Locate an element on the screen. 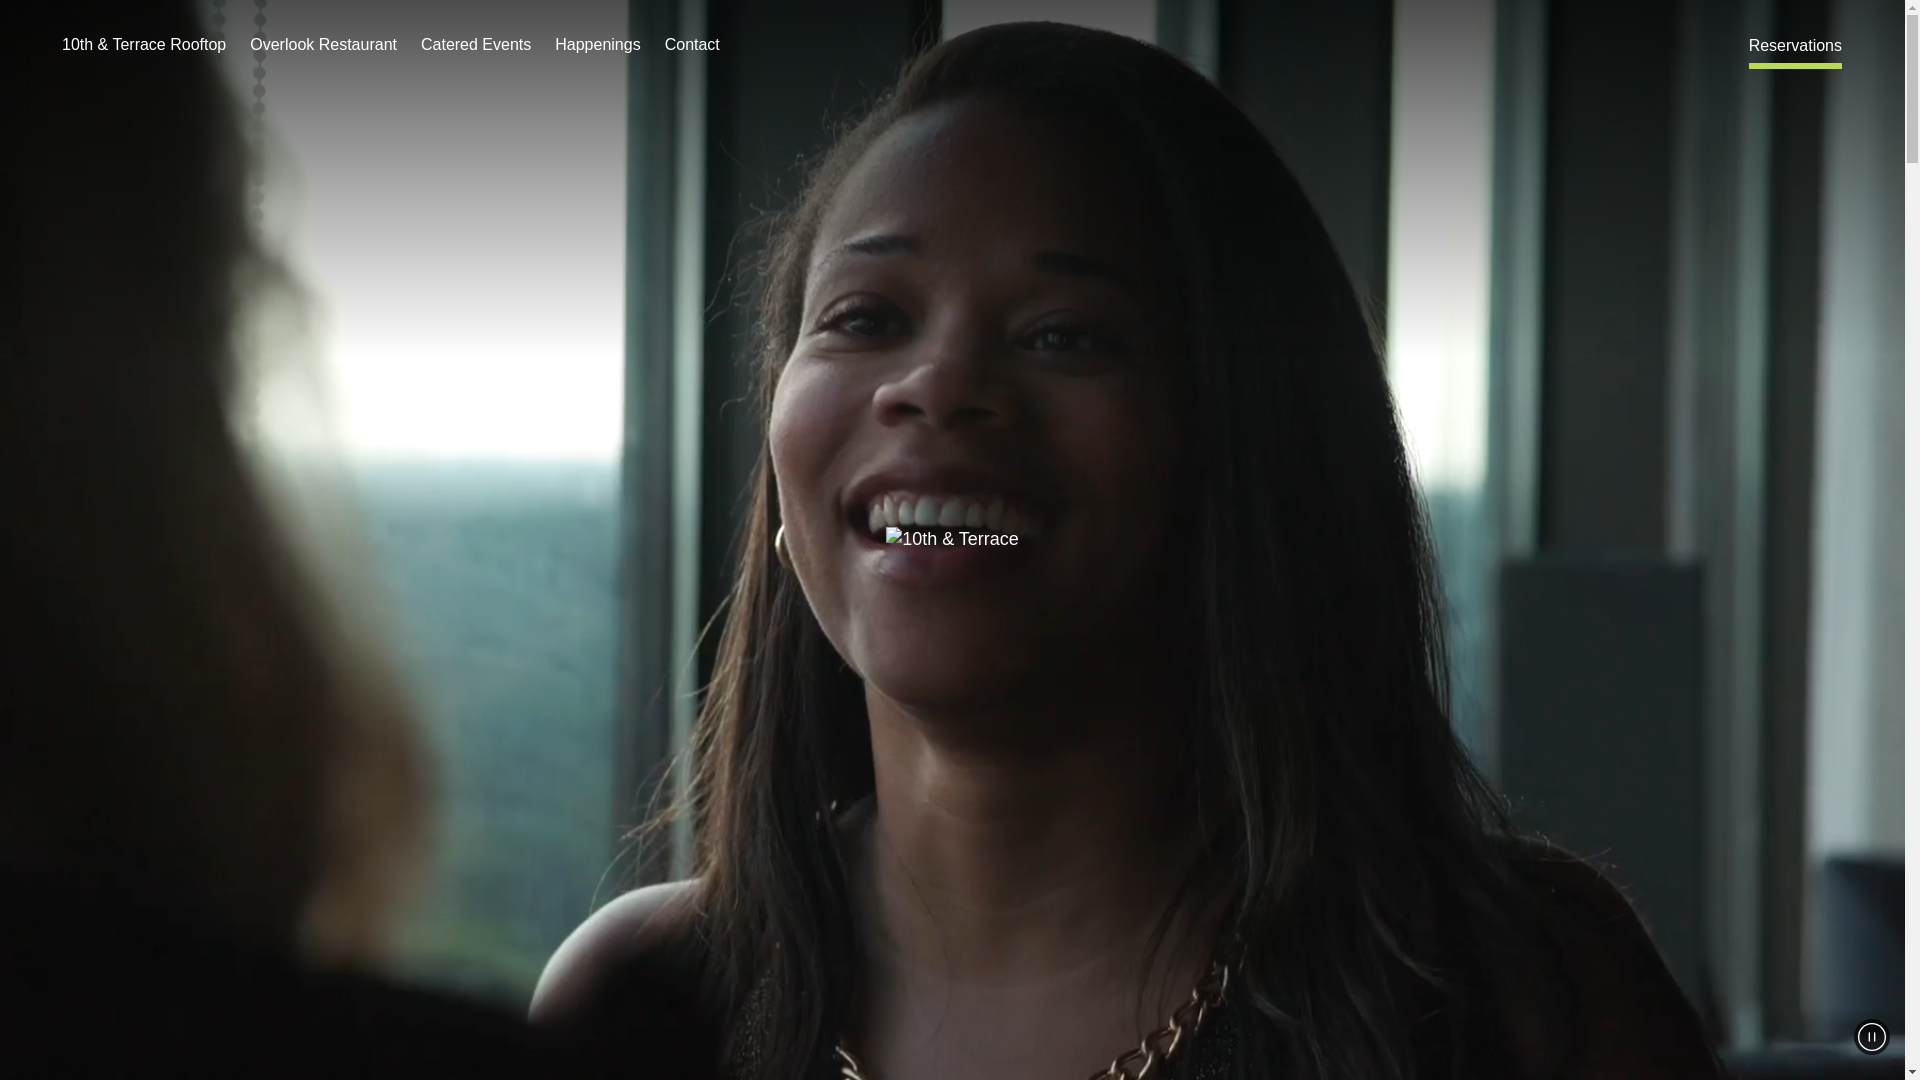 This screenshot has height=1080, width=1920. Catered Events is located at coordinates (476, 45).